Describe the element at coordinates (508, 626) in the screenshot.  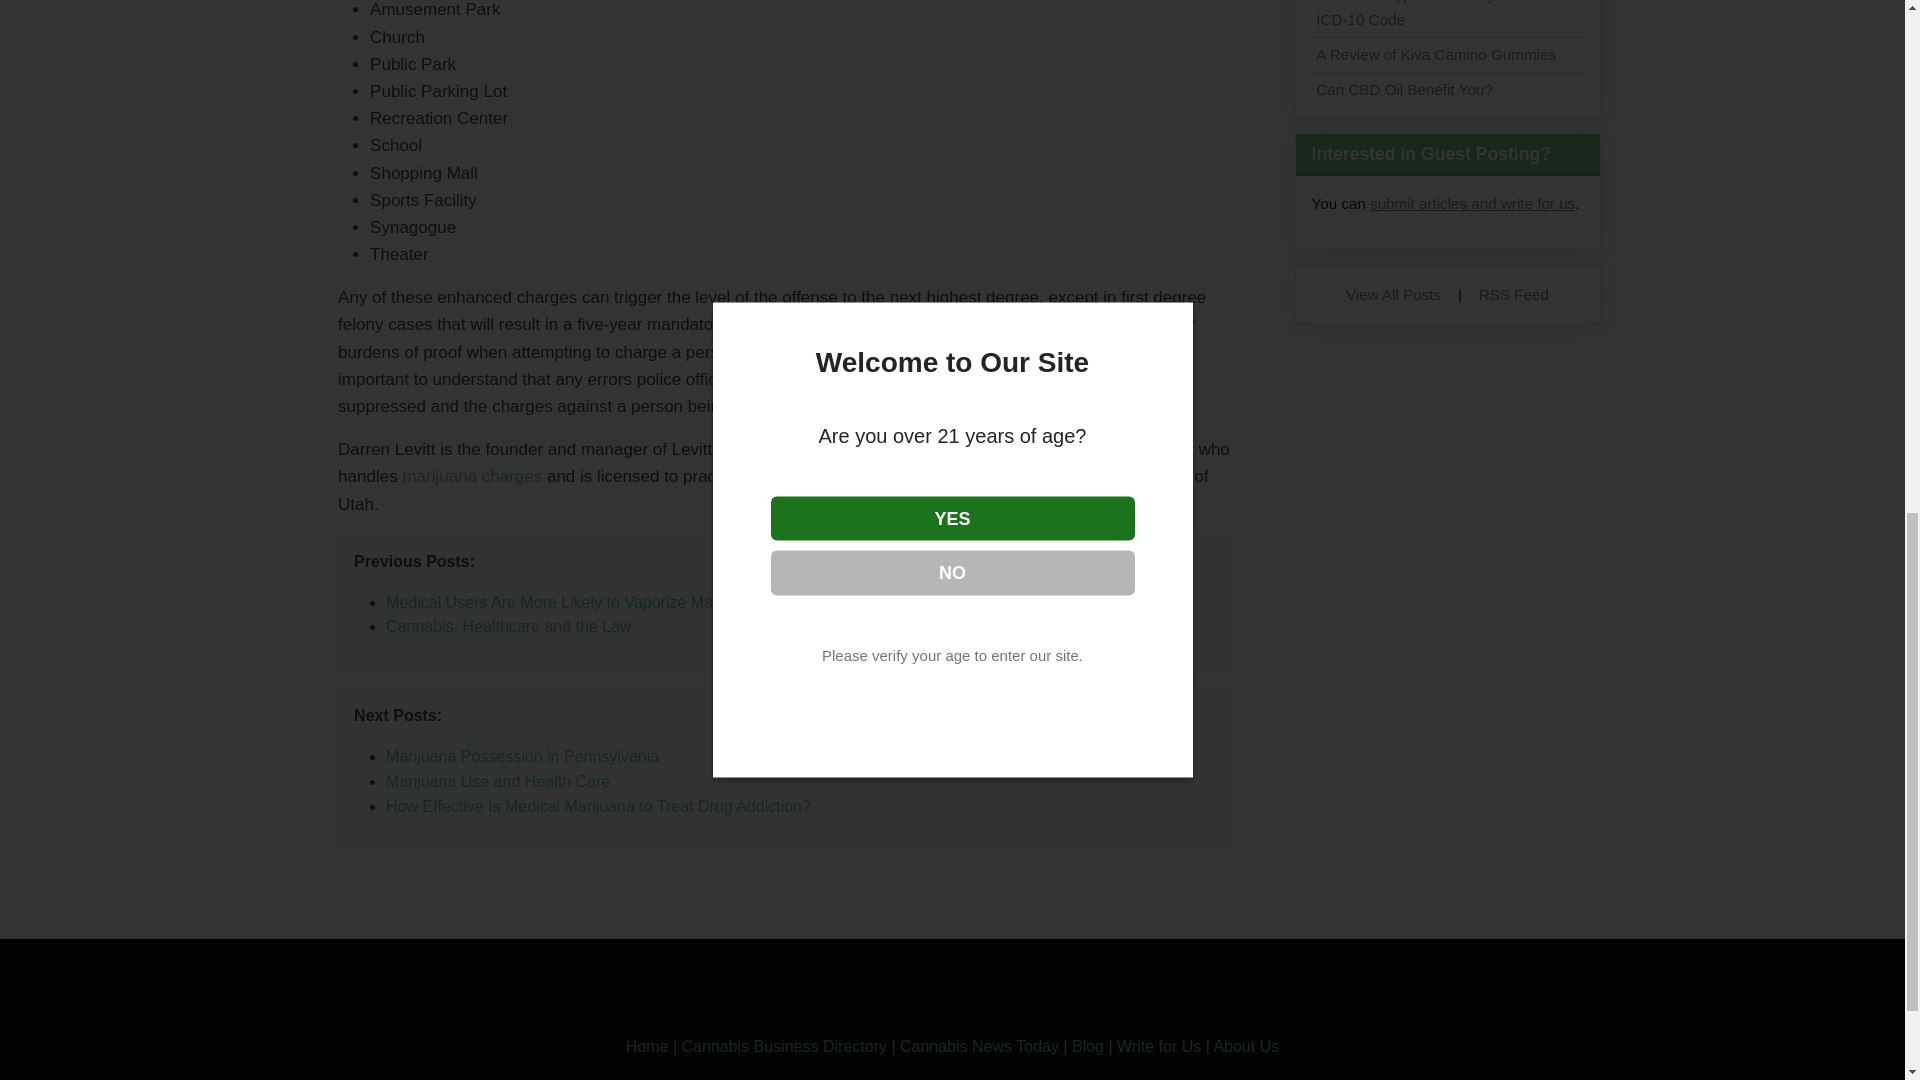
I see `Cannabis, Healthcare and the Law` at that location.